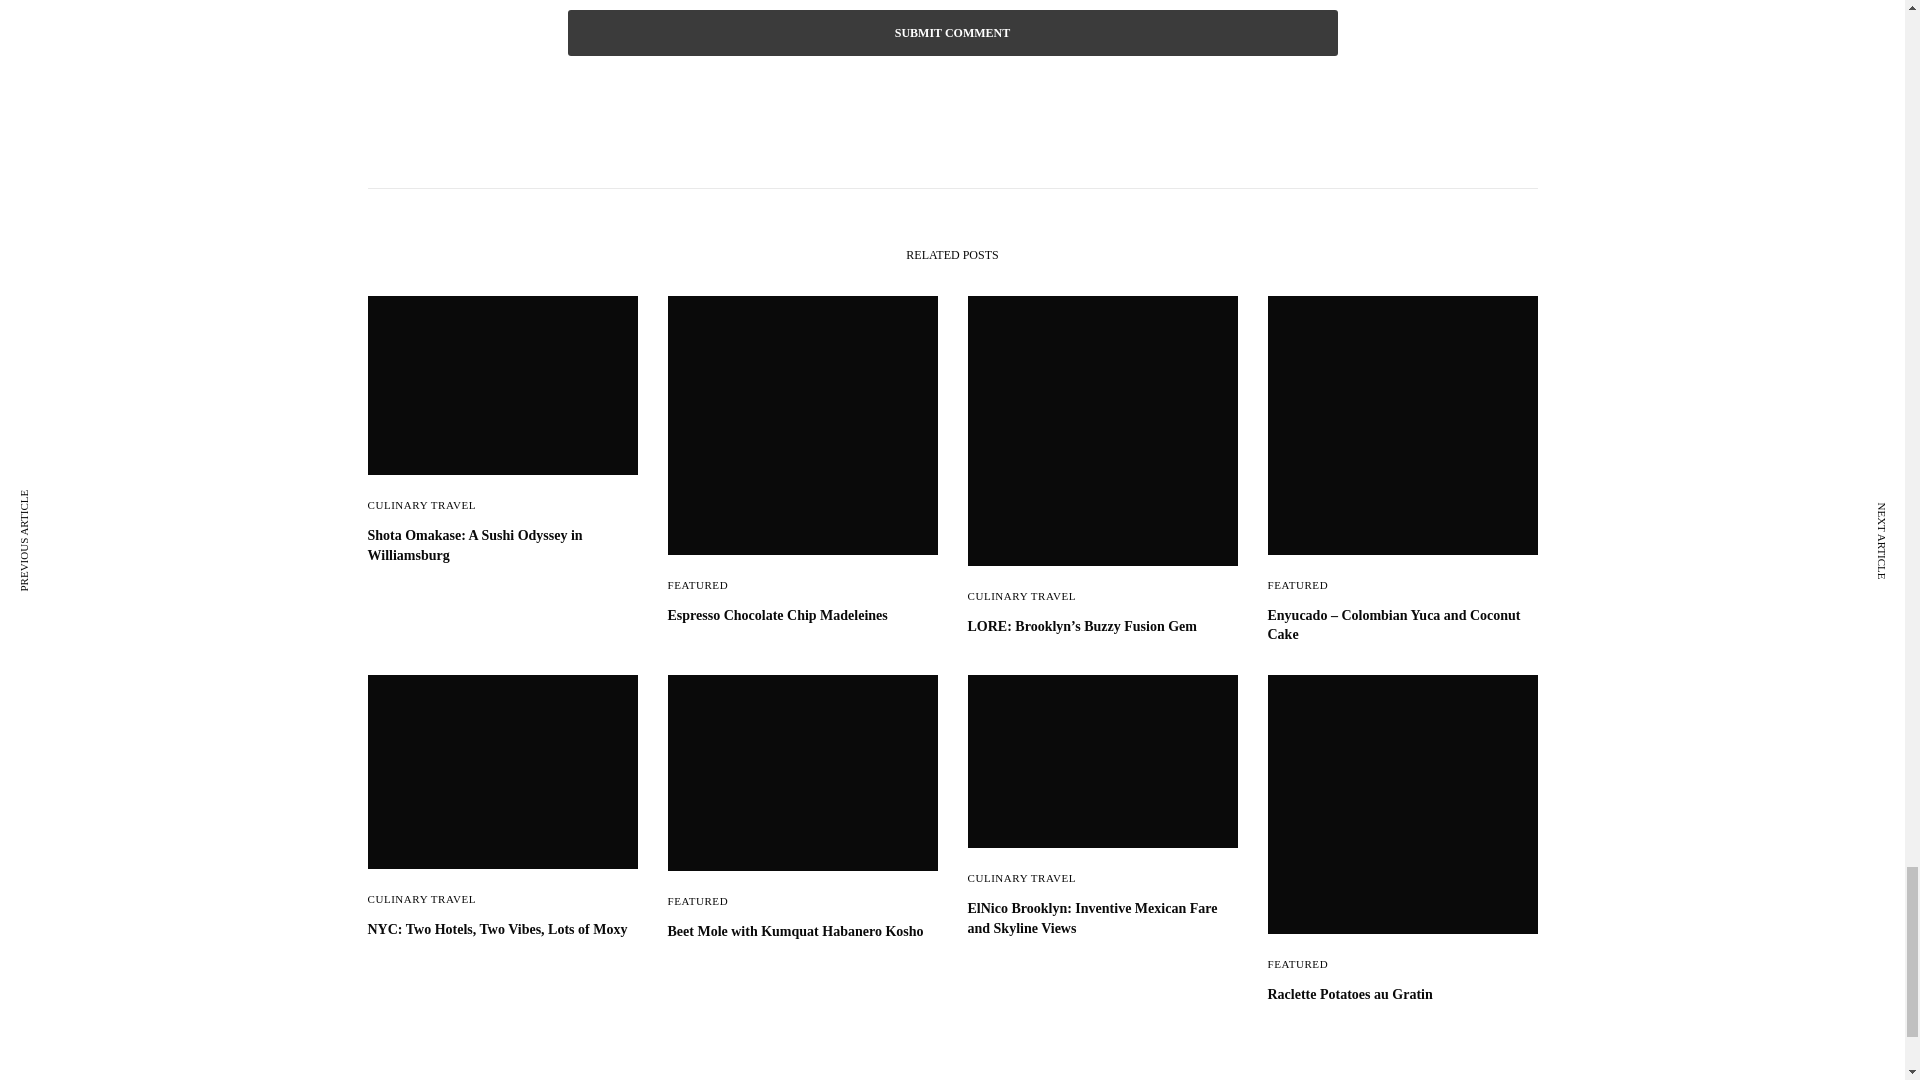 This screenshot has width=1920, height=1080. Describe the element at coordinates (502, 544) in the screenshot. I see `Shota Omakase: A Sushi Odyssey in Williamsburg` at that location.